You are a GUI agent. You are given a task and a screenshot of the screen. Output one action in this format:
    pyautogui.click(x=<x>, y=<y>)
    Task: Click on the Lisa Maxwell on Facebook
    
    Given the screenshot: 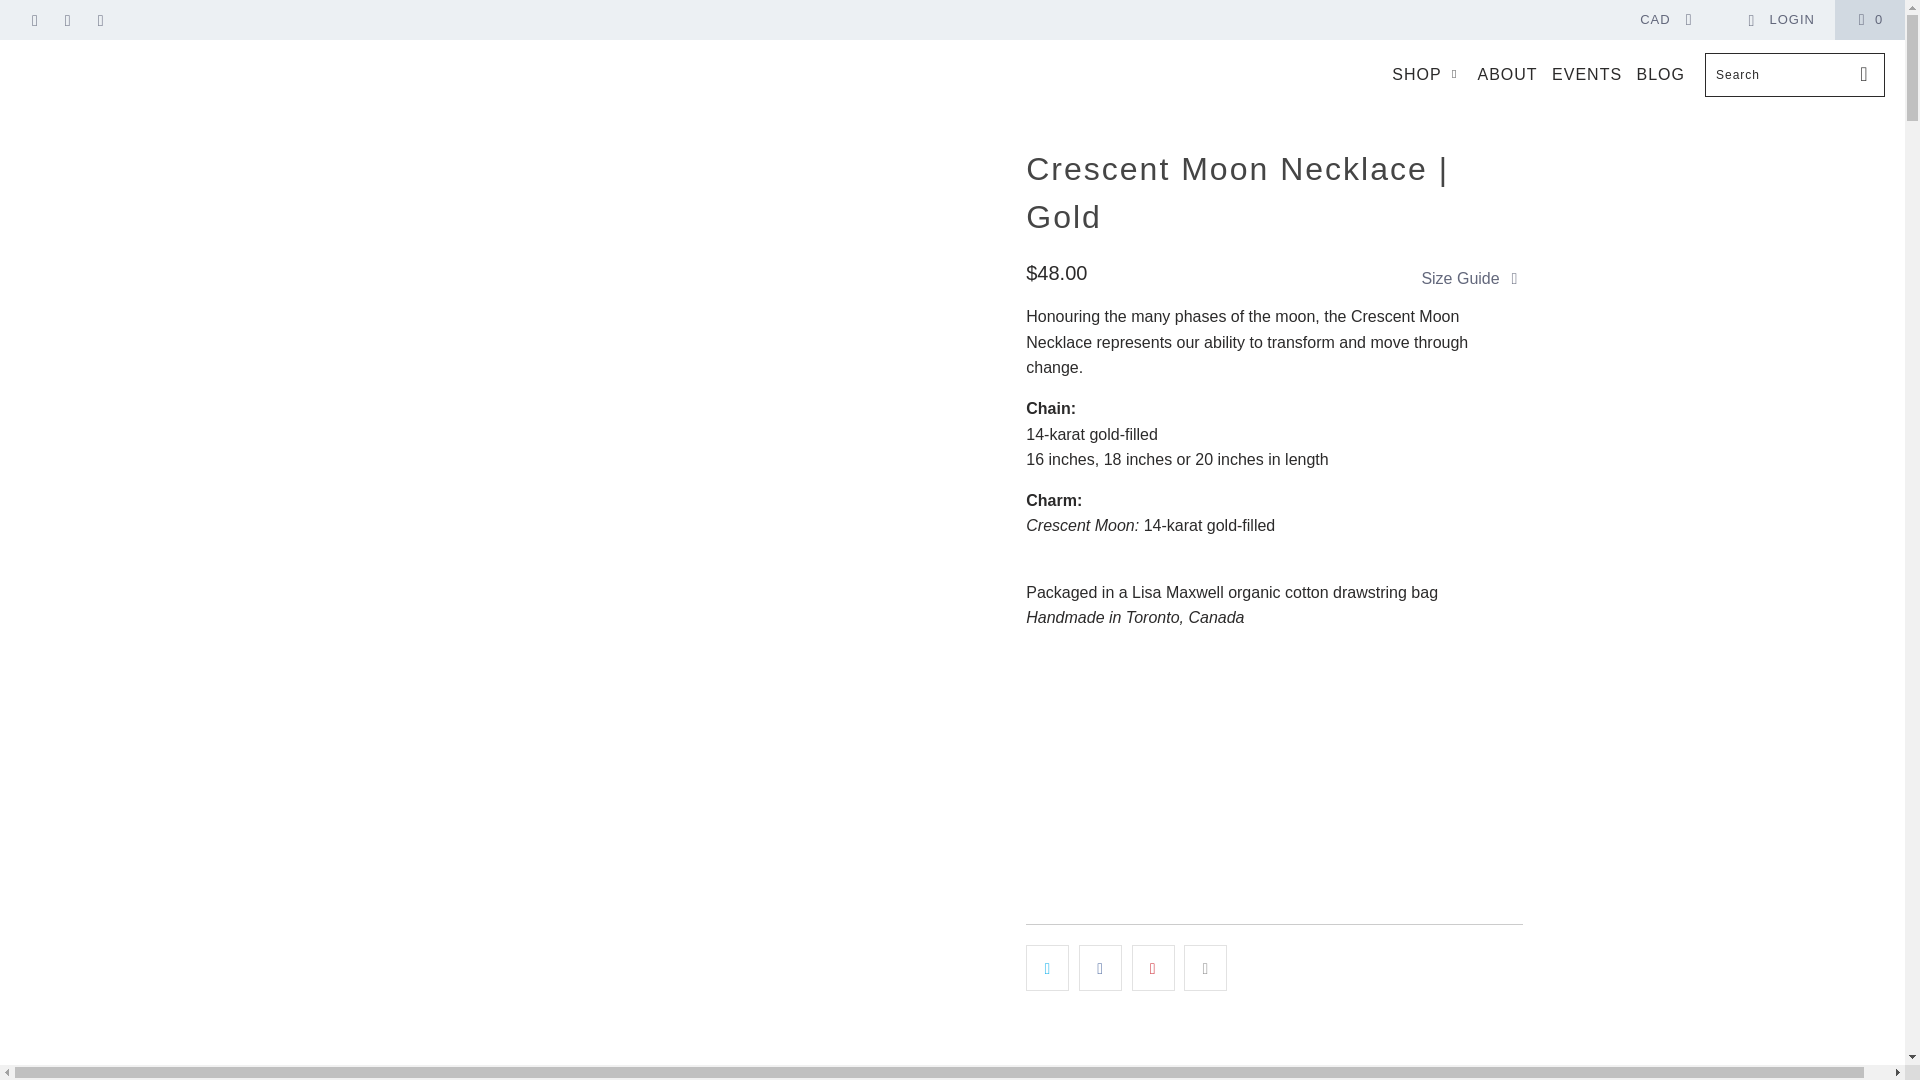 What is the action you would take?
    pyautogui.click(x=33, y=19)
    